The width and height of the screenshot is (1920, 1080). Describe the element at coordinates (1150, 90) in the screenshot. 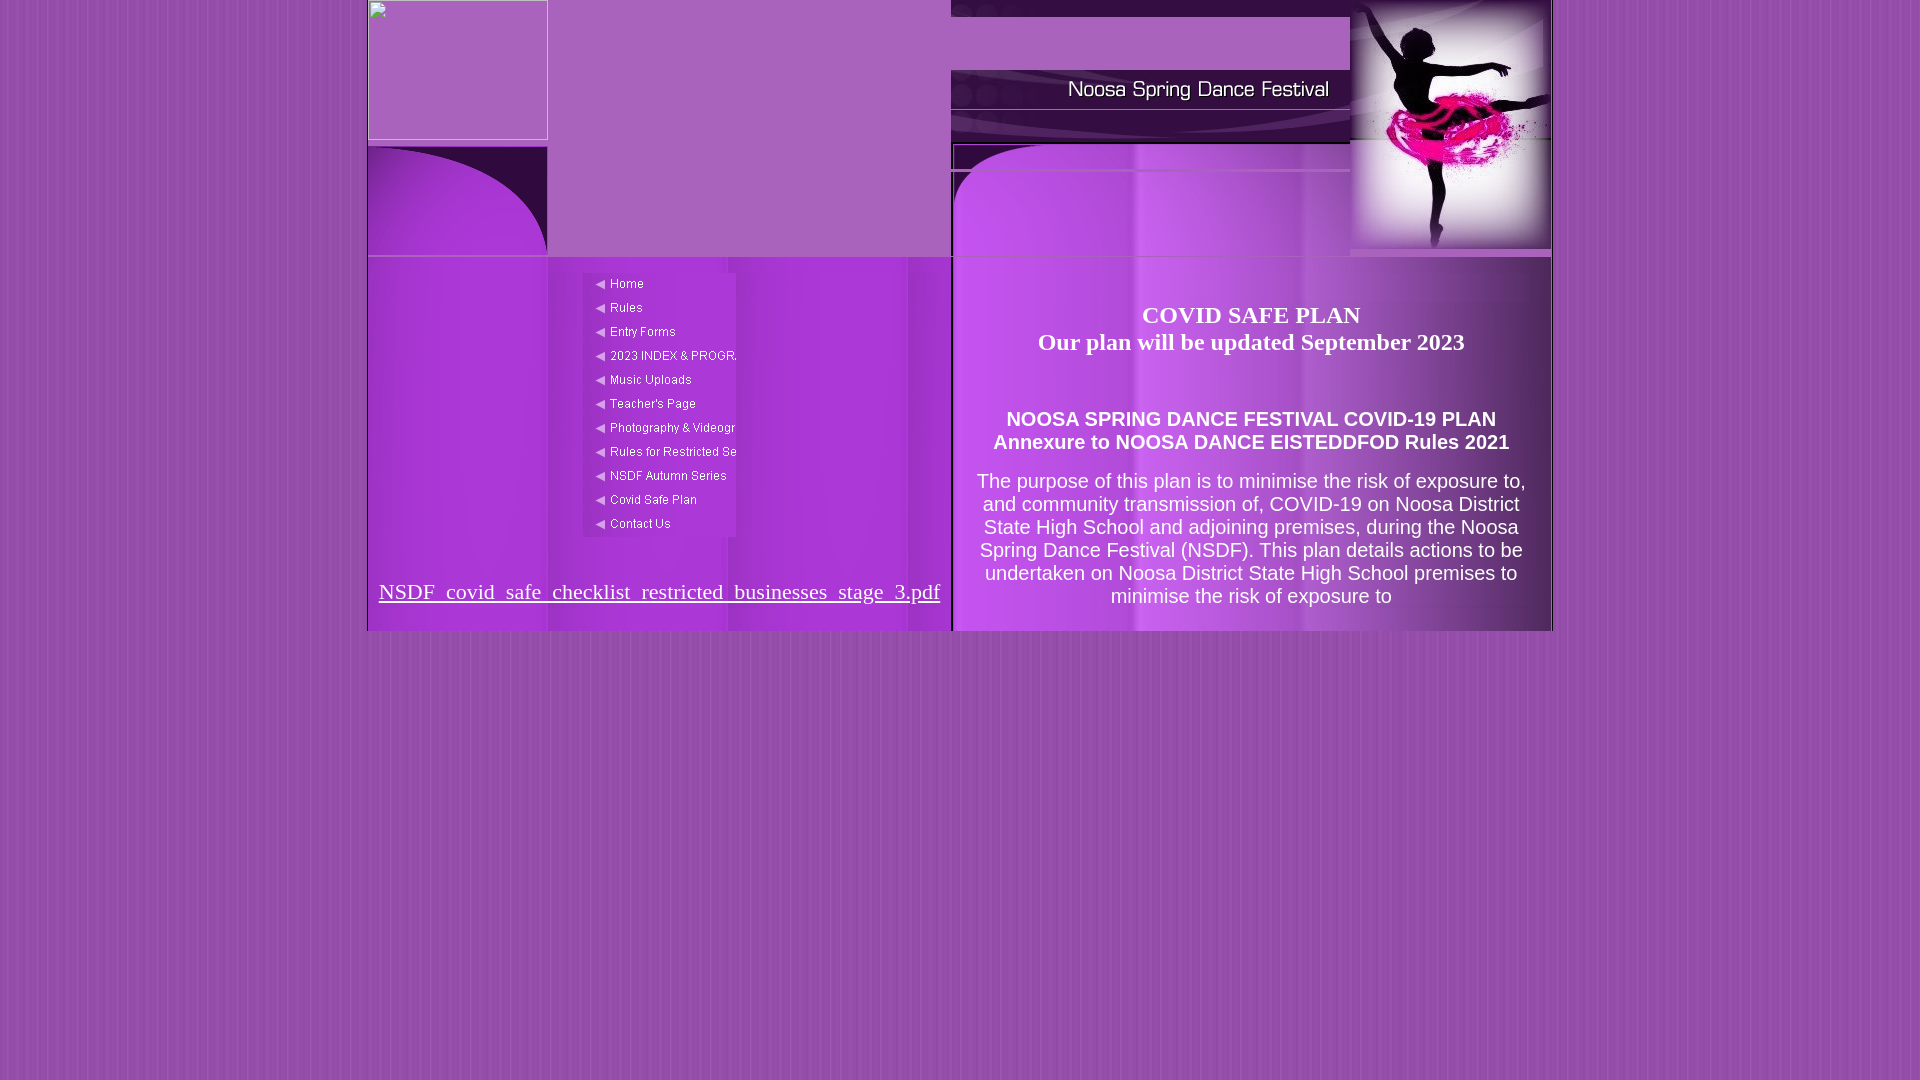

I see `Noosa Spring Dance Festival` at that location.